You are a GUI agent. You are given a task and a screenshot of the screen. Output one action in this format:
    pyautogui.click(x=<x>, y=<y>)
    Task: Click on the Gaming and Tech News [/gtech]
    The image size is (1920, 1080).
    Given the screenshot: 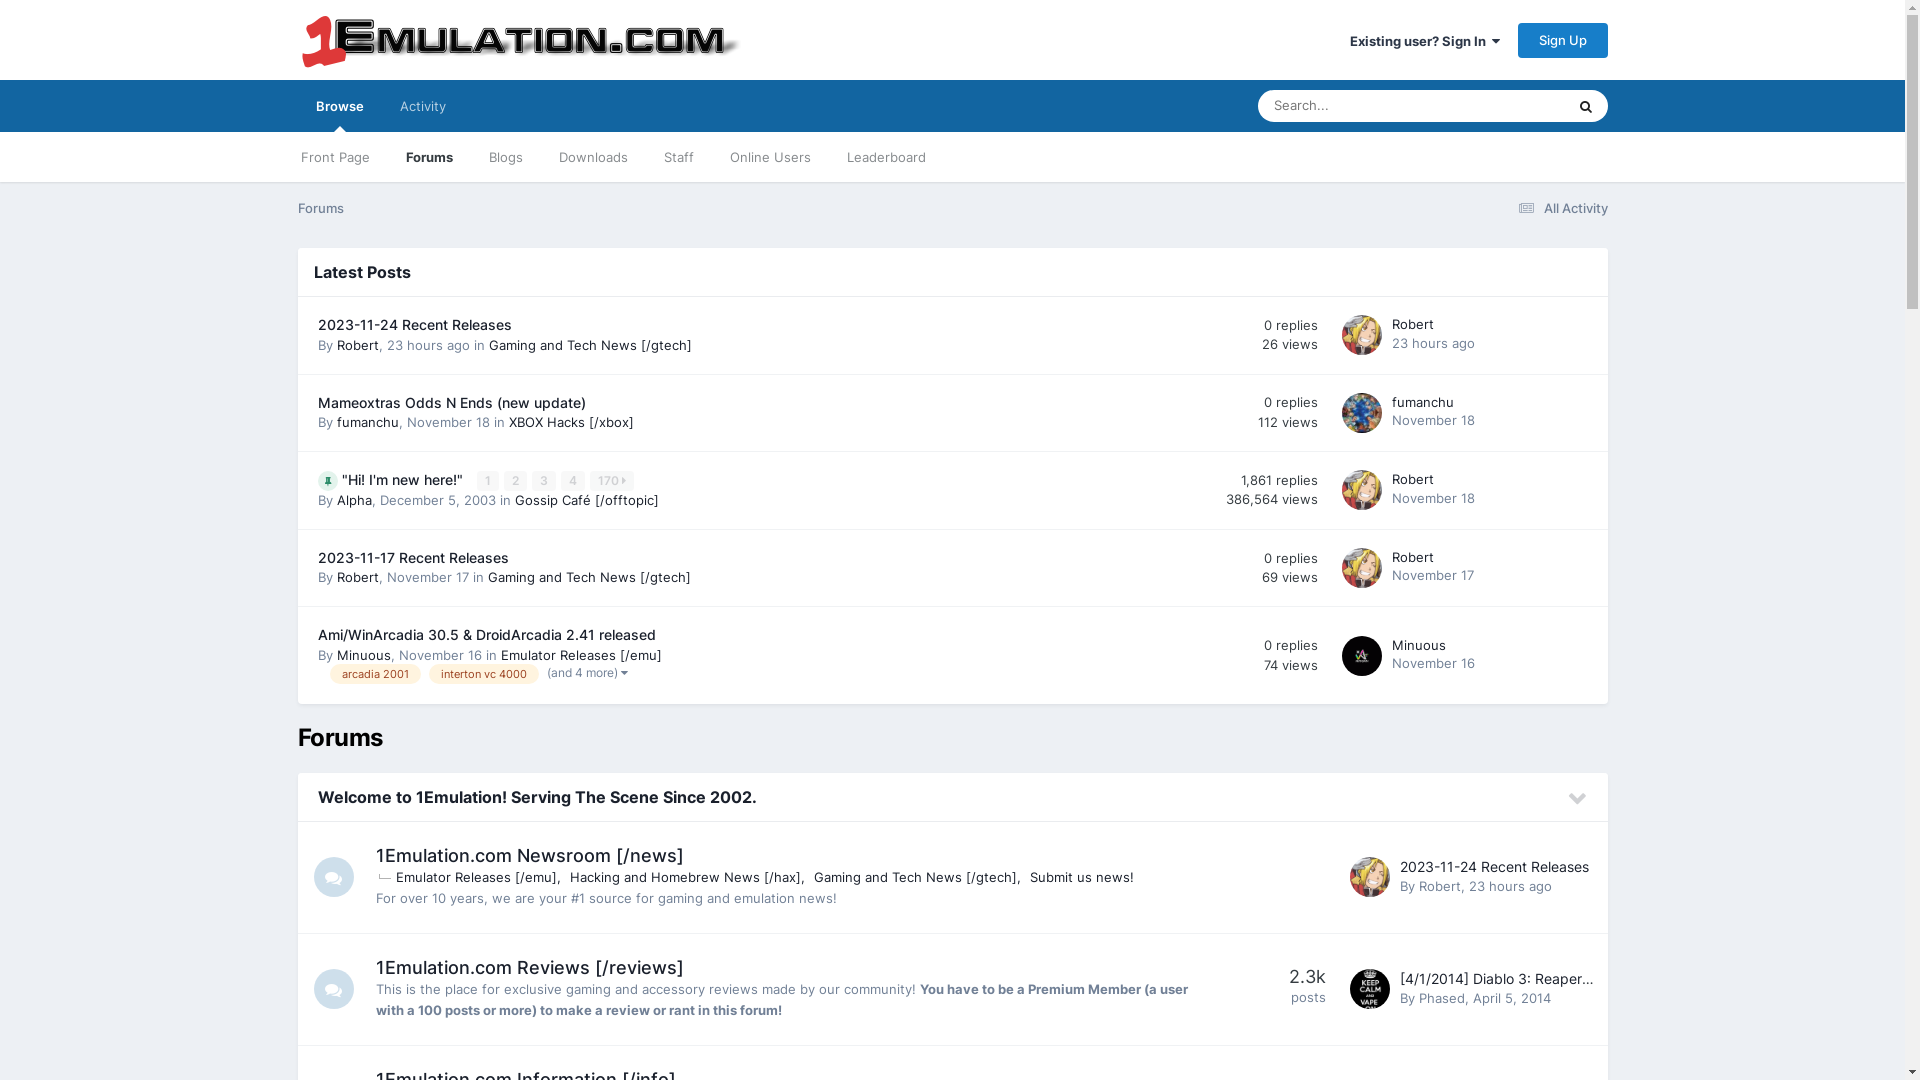 What is the action you would take?
    pyautogui.click(x=918, y=877)
    